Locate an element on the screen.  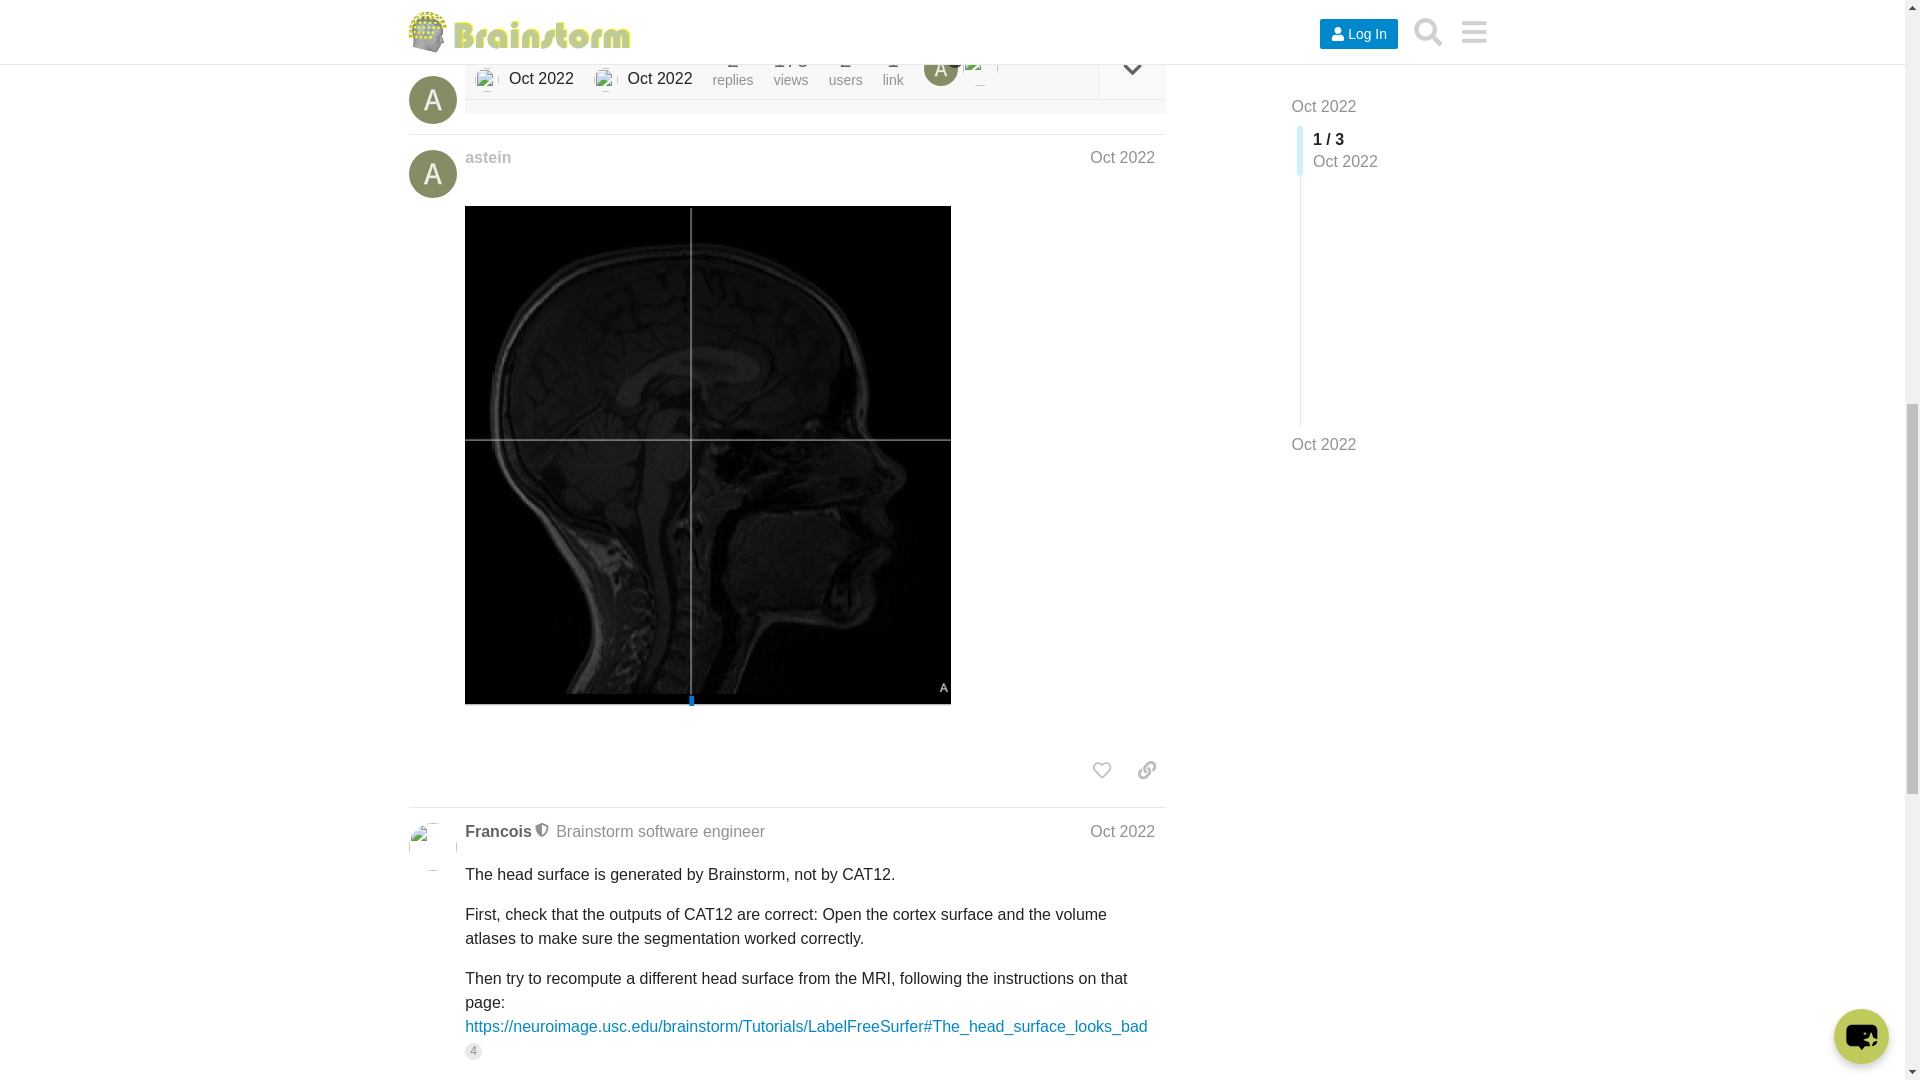
astein is located at coordinates (487, 157).